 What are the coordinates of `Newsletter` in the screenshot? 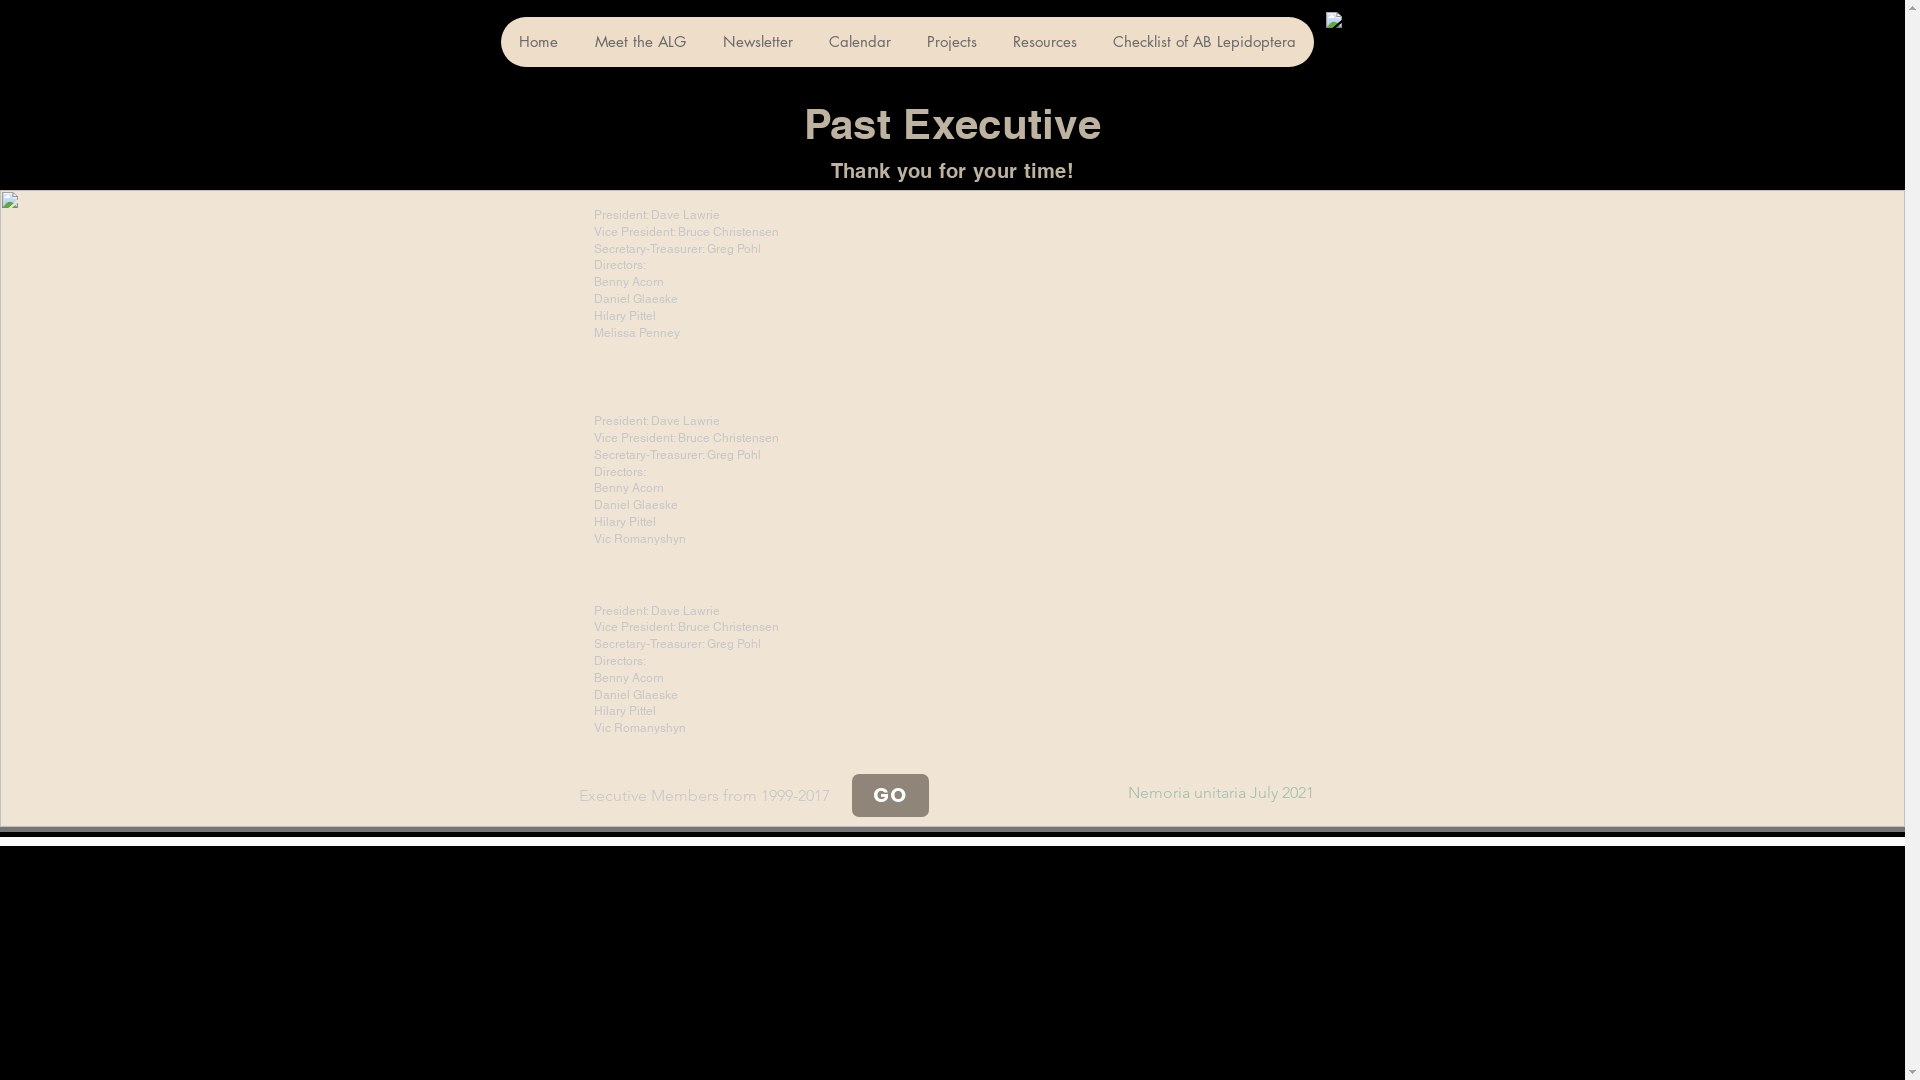 It's located at (758, 42).